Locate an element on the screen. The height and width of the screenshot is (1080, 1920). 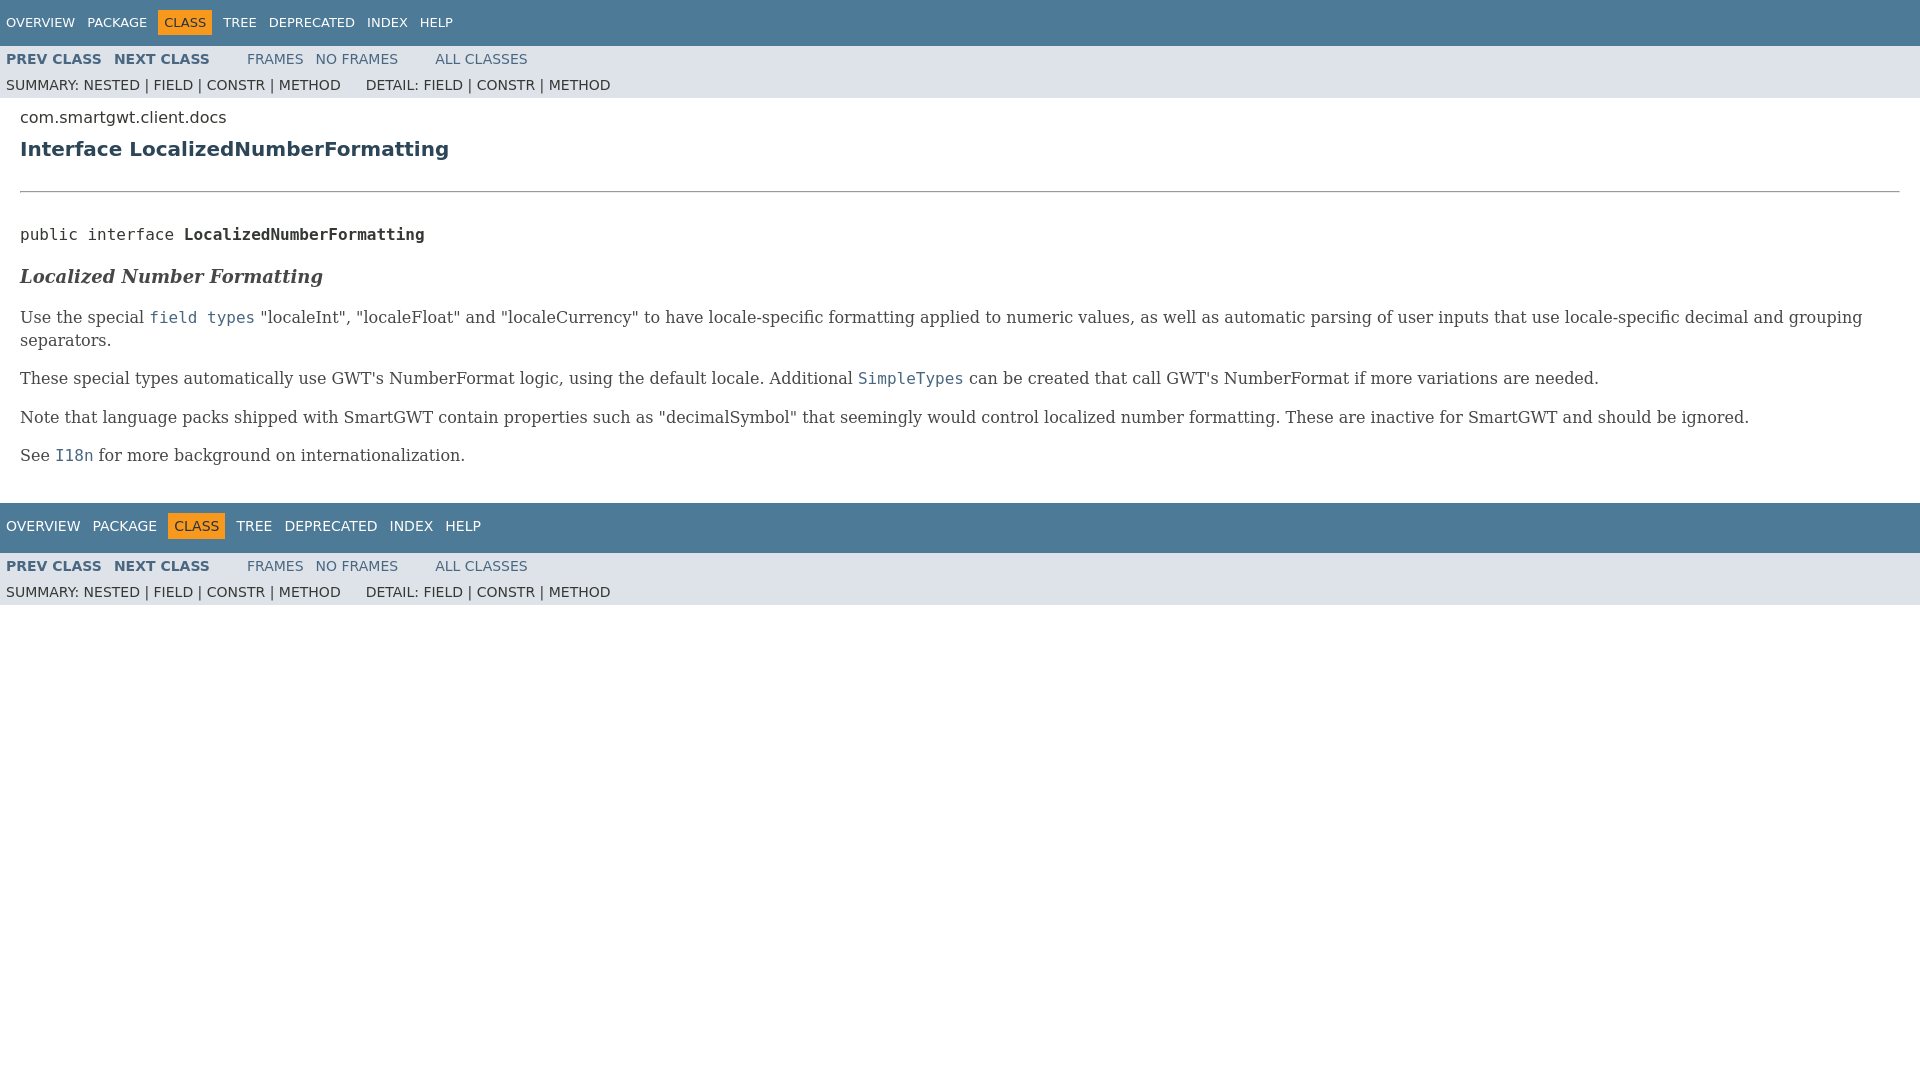
HELP is located at coordinates (436, 22).